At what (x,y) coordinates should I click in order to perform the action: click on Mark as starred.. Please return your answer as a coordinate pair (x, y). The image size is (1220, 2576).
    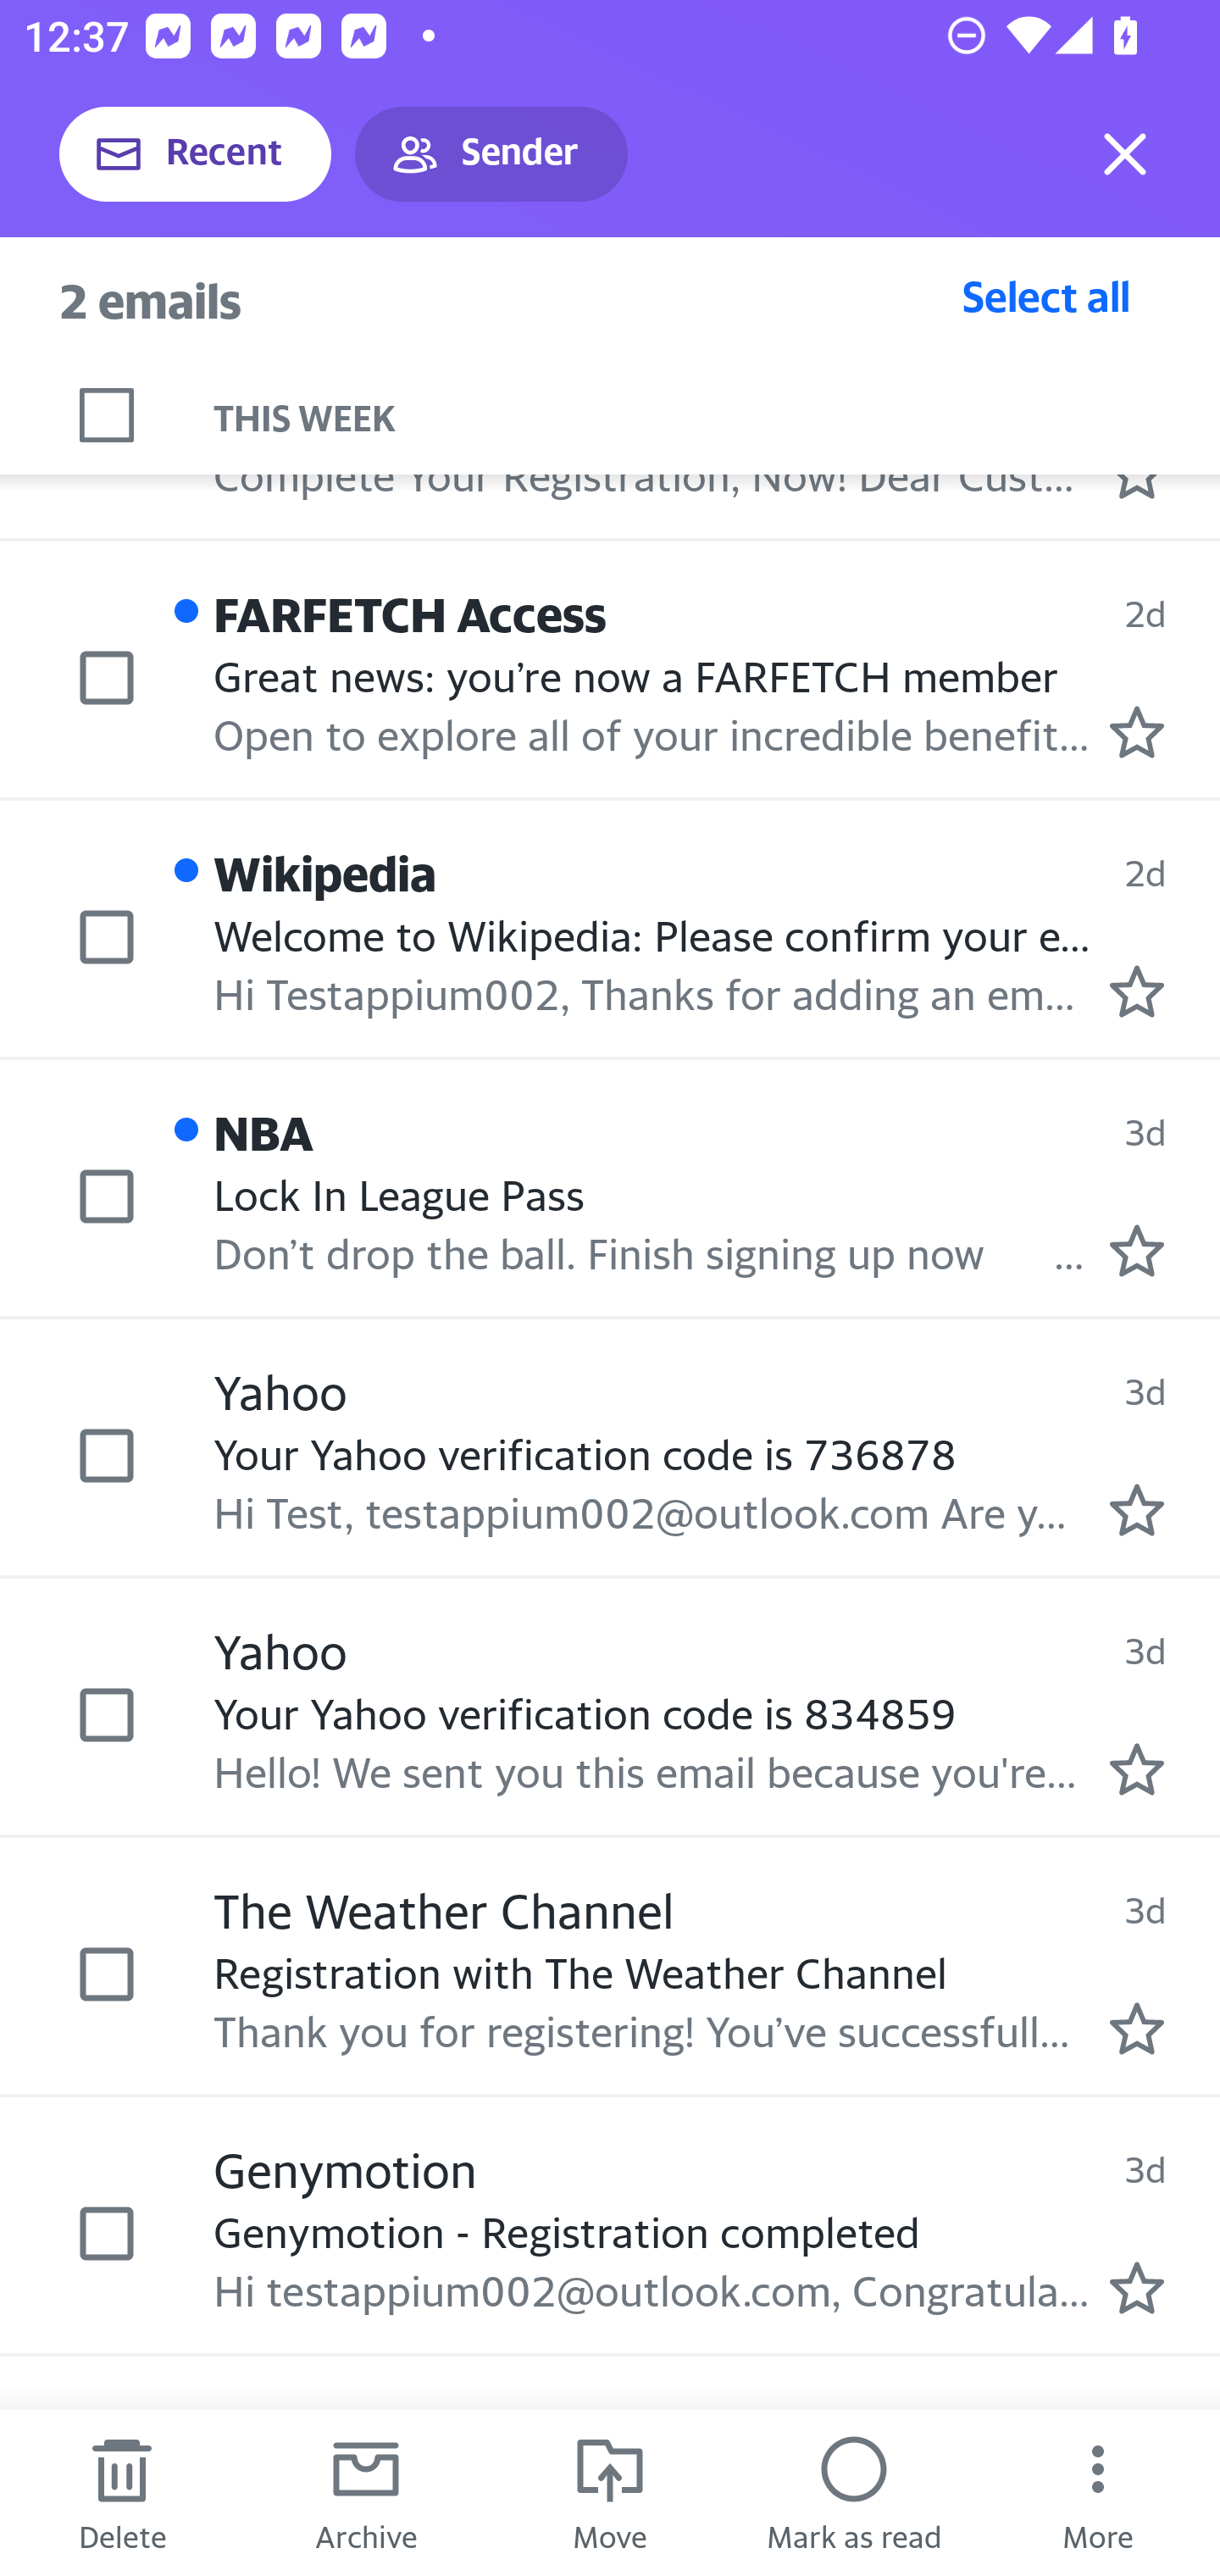
    Looking at the image, I should click on (1137, 1768).